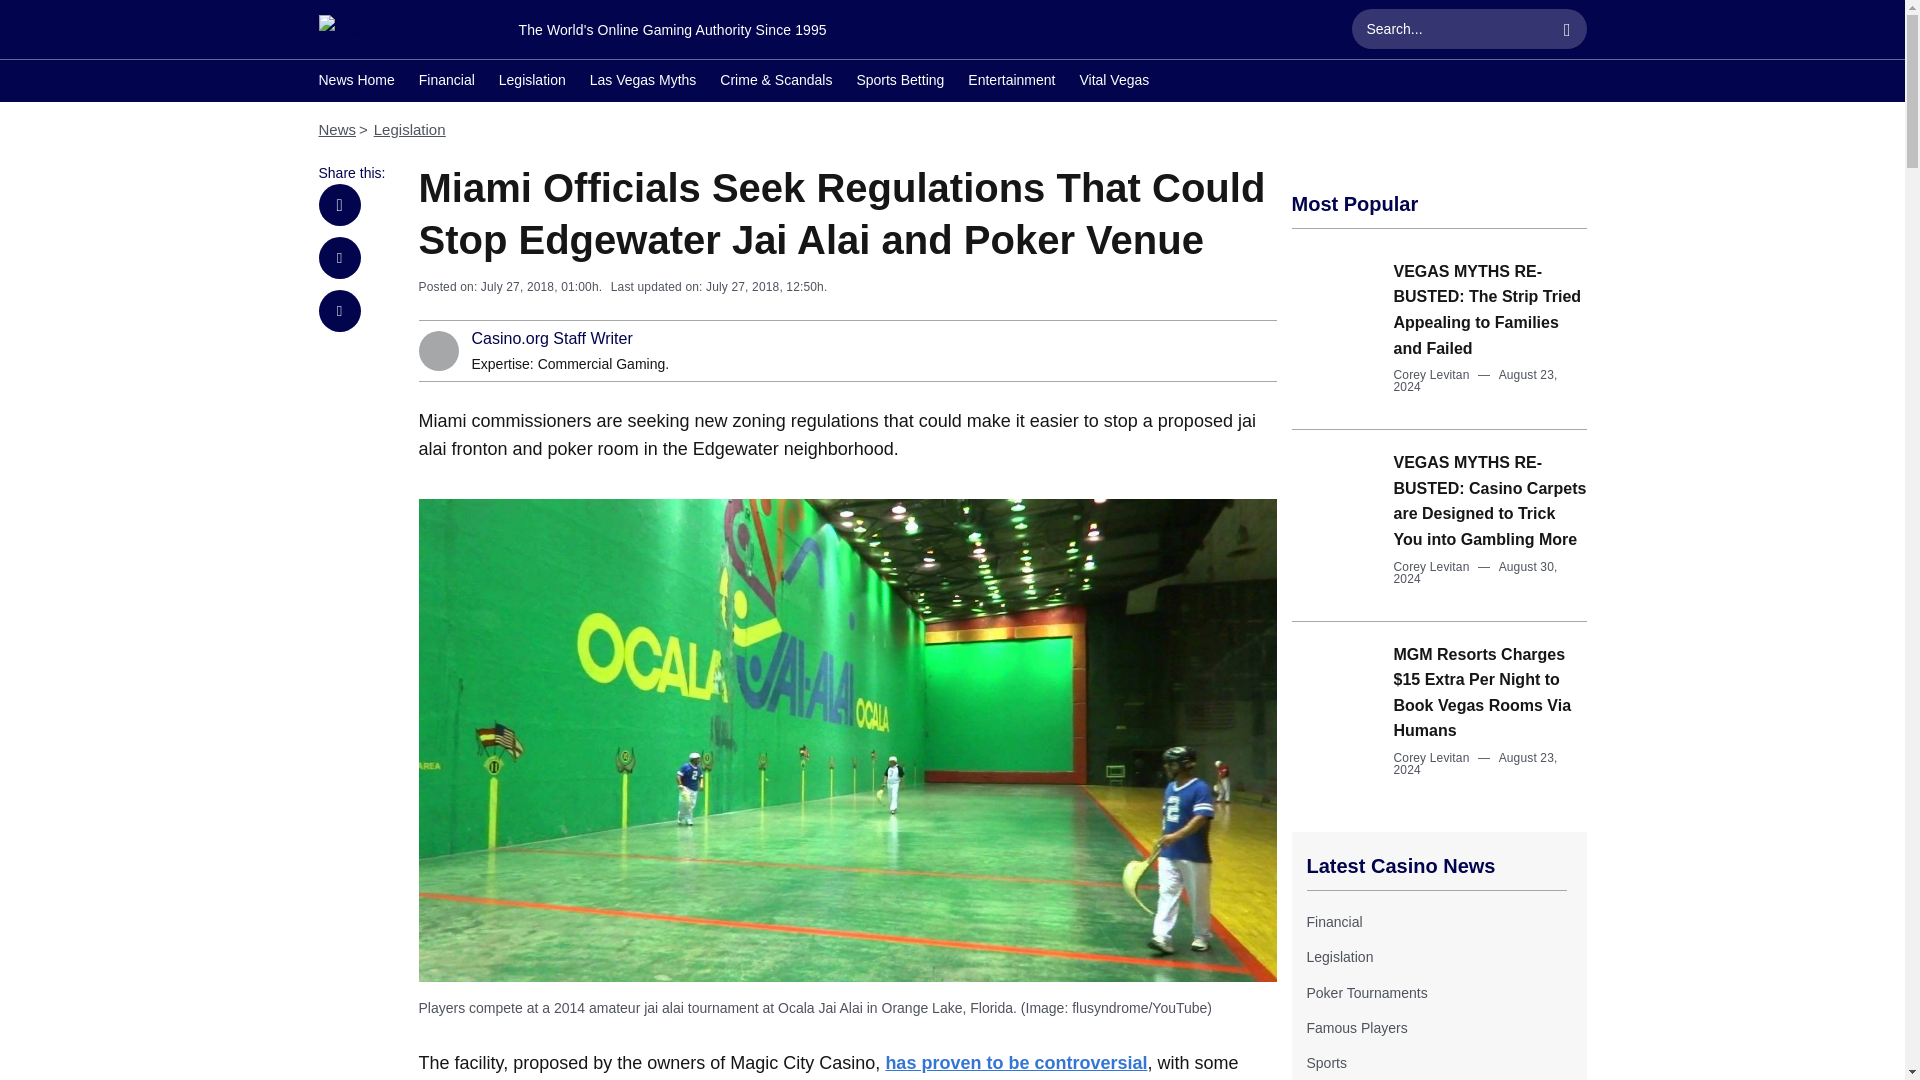 This screenshot has width=1920, height=1080. I want to click on Sports, so click(1325, 1063).